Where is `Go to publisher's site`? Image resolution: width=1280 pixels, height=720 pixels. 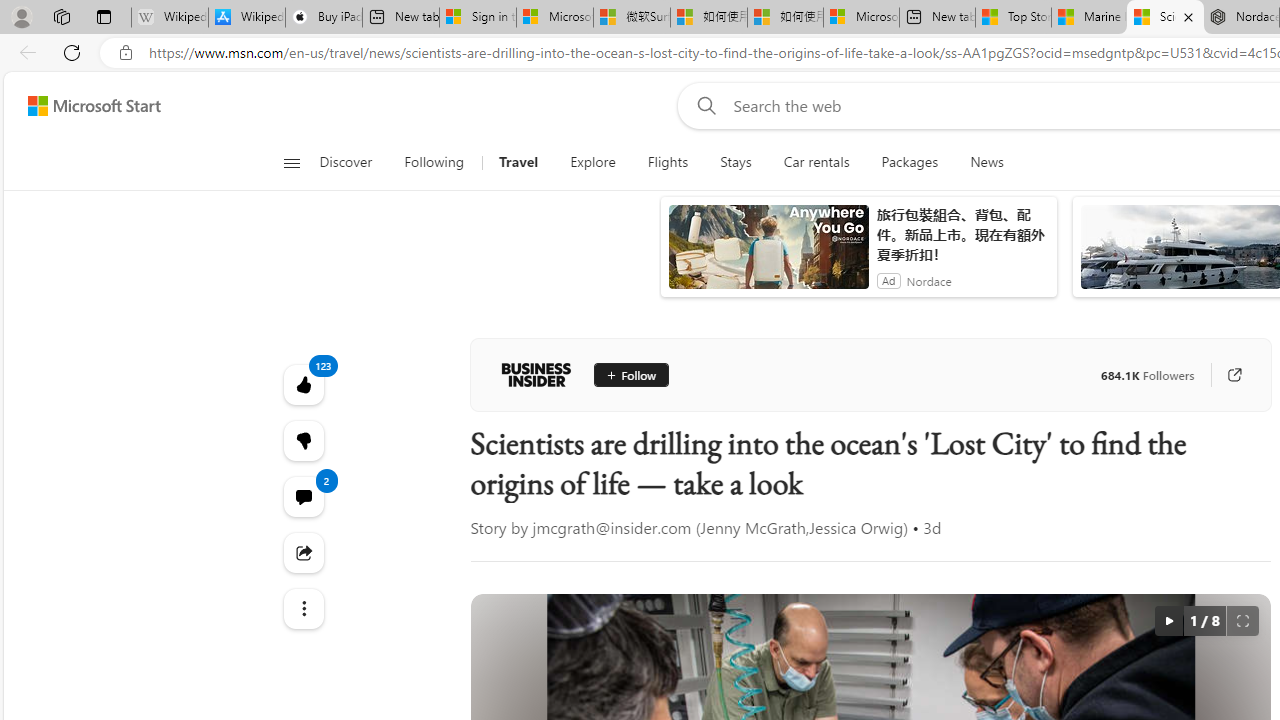 Go to publisher's site is located at coordinates (1234, 374).